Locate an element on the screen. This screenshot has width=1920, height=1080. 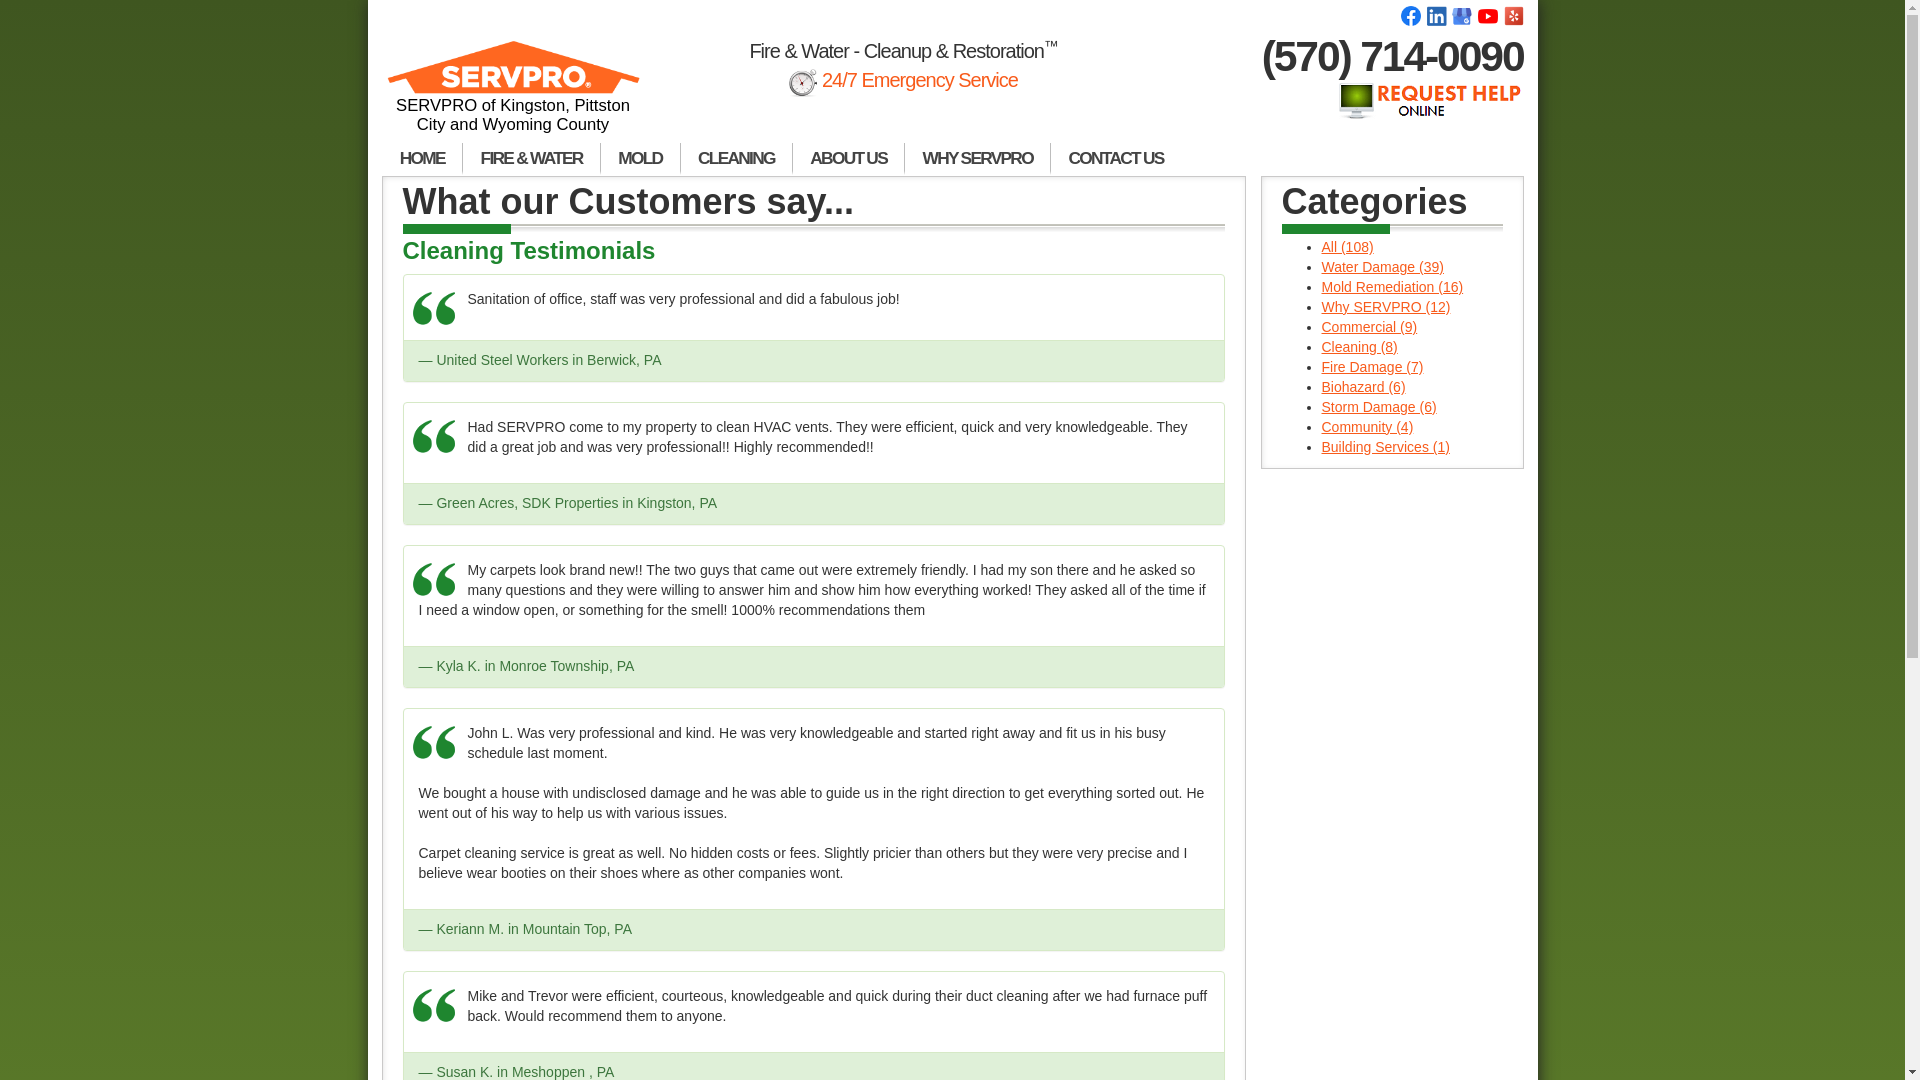
MOLD is located at coordinates (640, 158).